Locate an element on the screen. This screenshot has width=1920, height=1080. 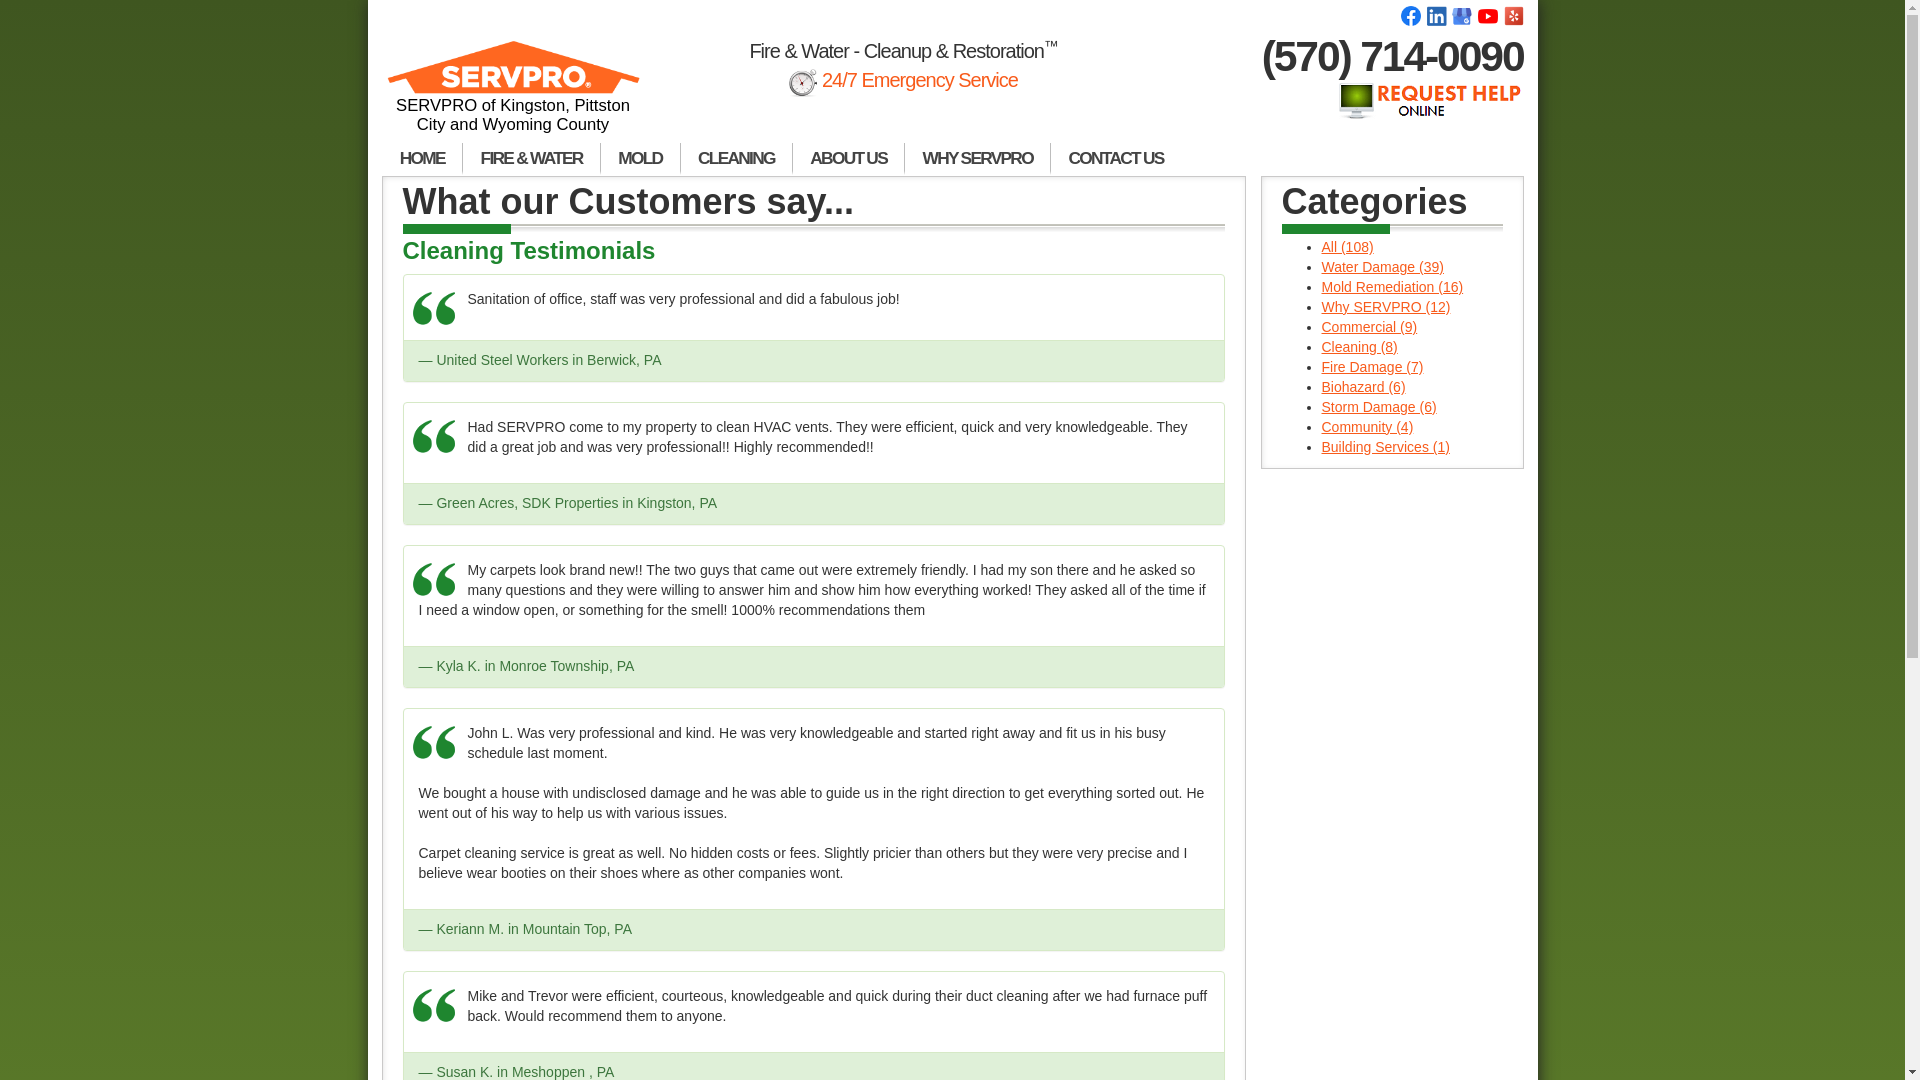
MOLD is located at coordinates (640, 158).